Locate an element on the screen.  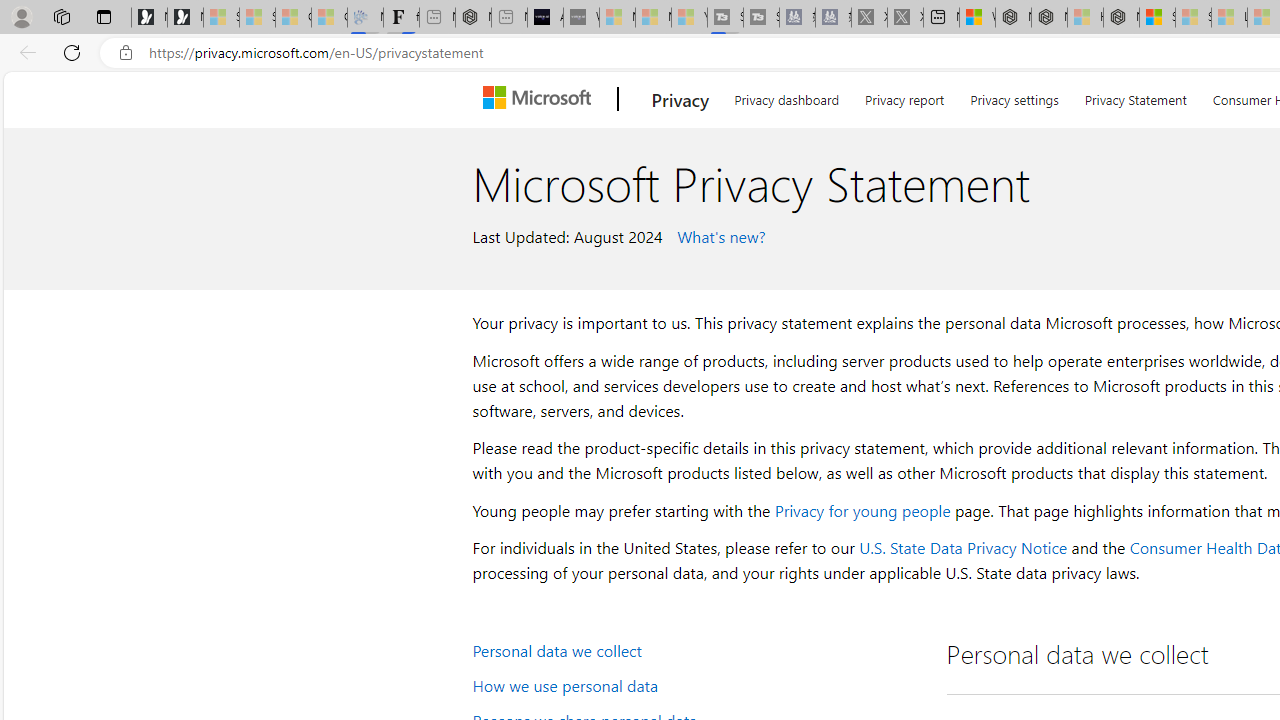
Newsletter Sign Up is located at coordinates (185, 18).